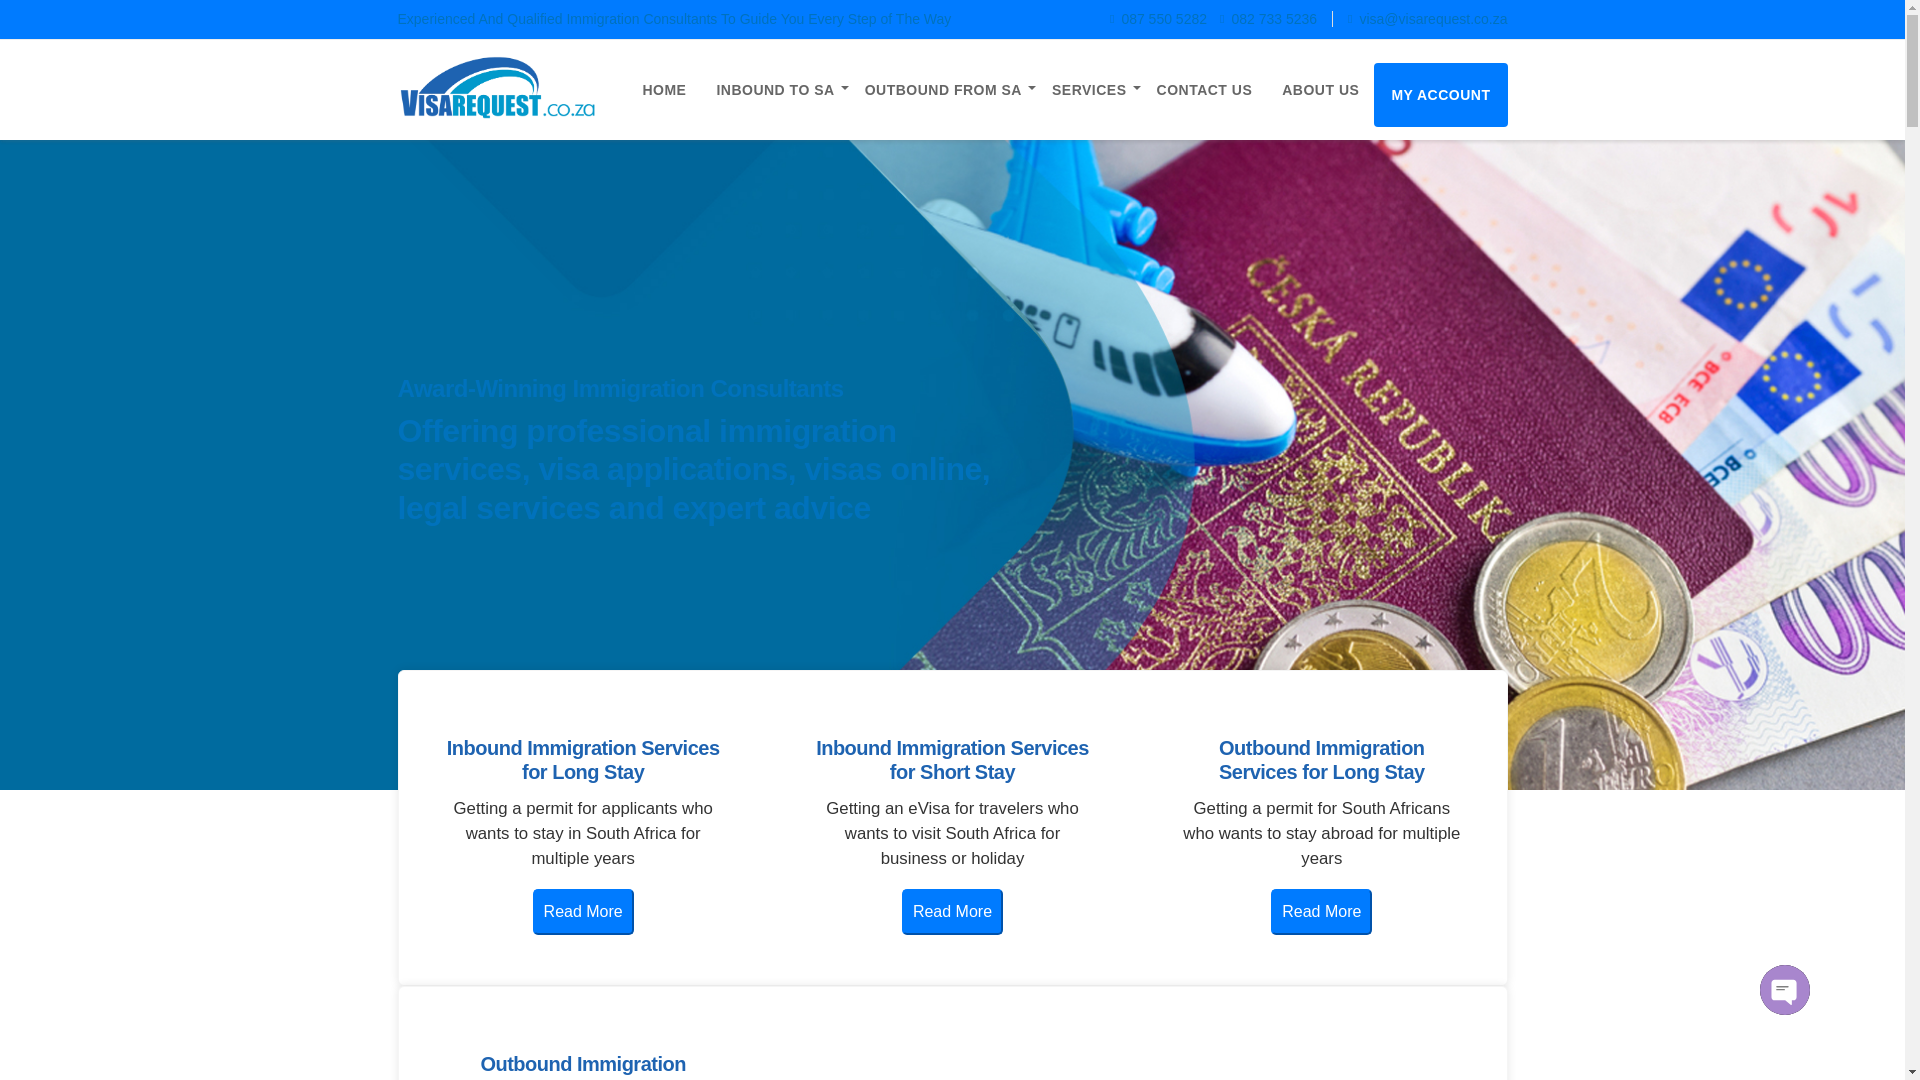  I want to click on CONTACT US, so click(1204, 89).